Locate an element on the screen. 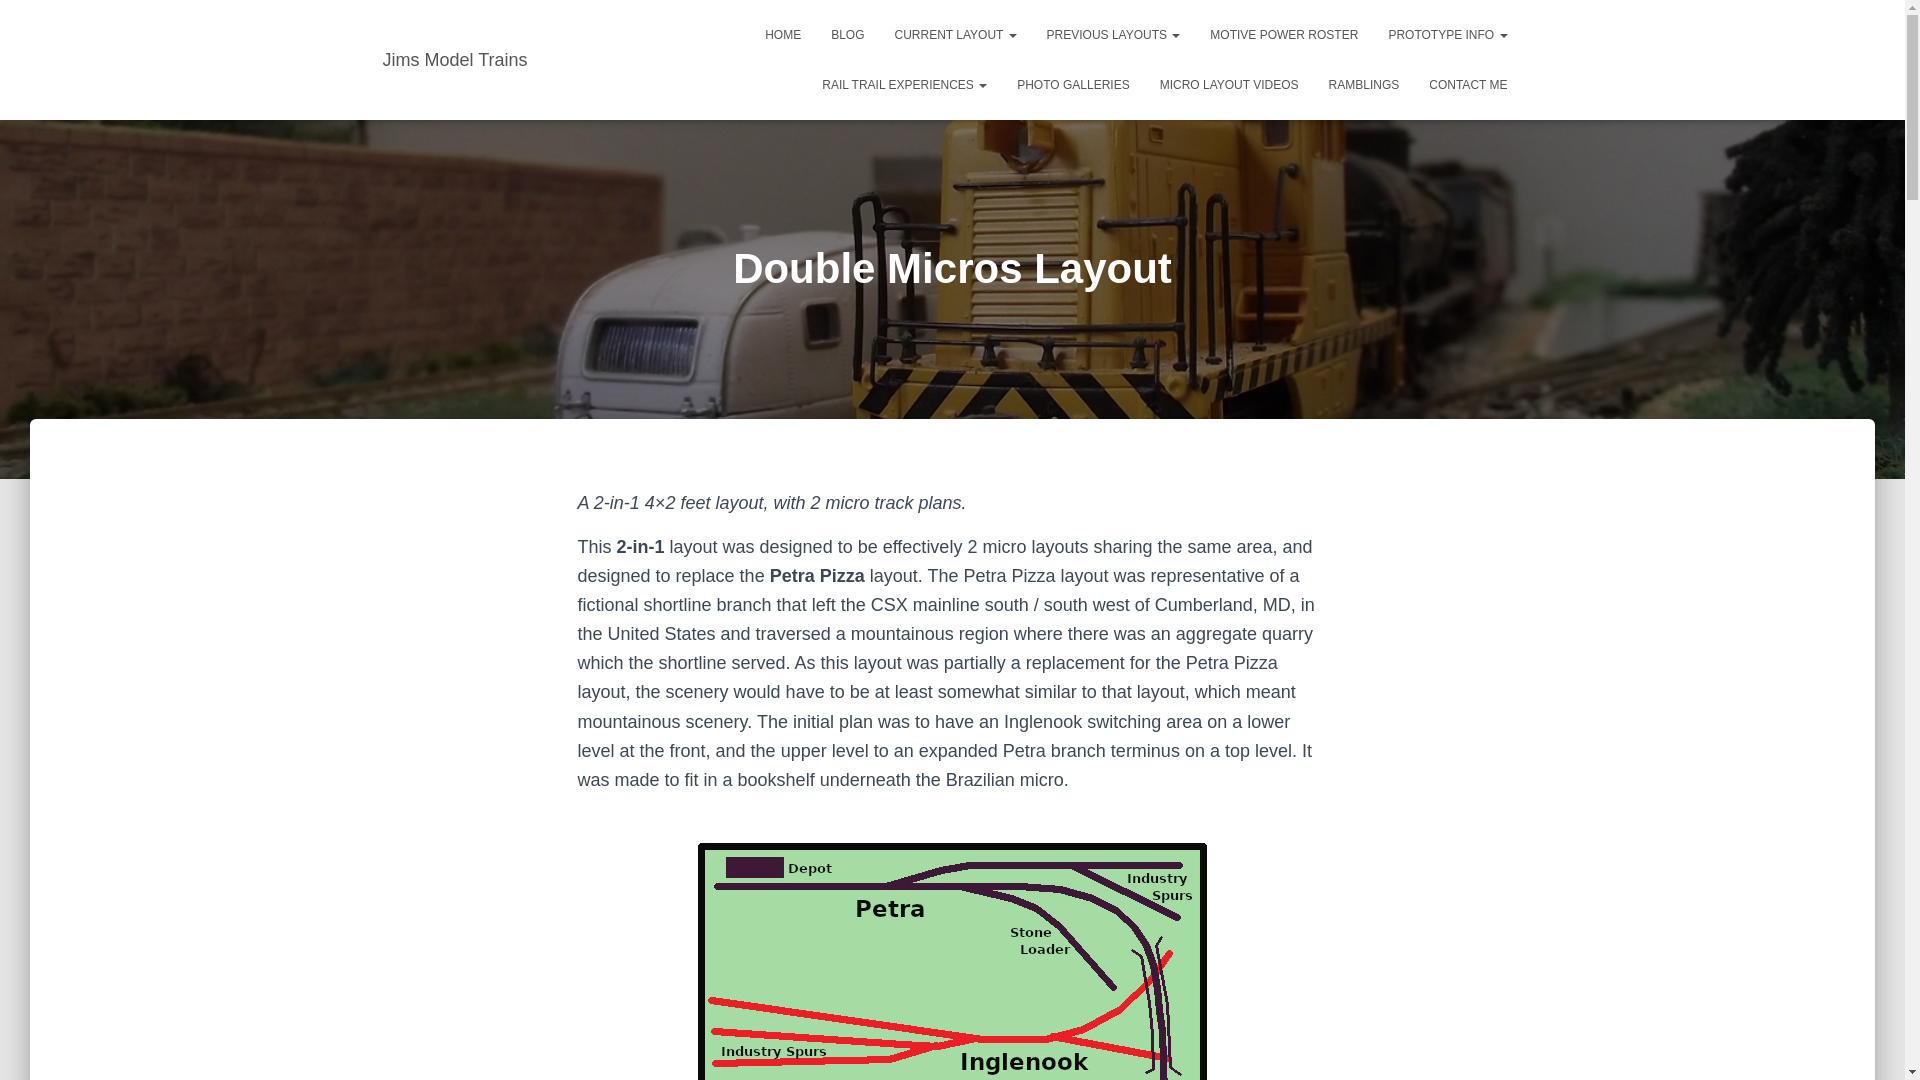  HOME is located at coordinates (783, 34).